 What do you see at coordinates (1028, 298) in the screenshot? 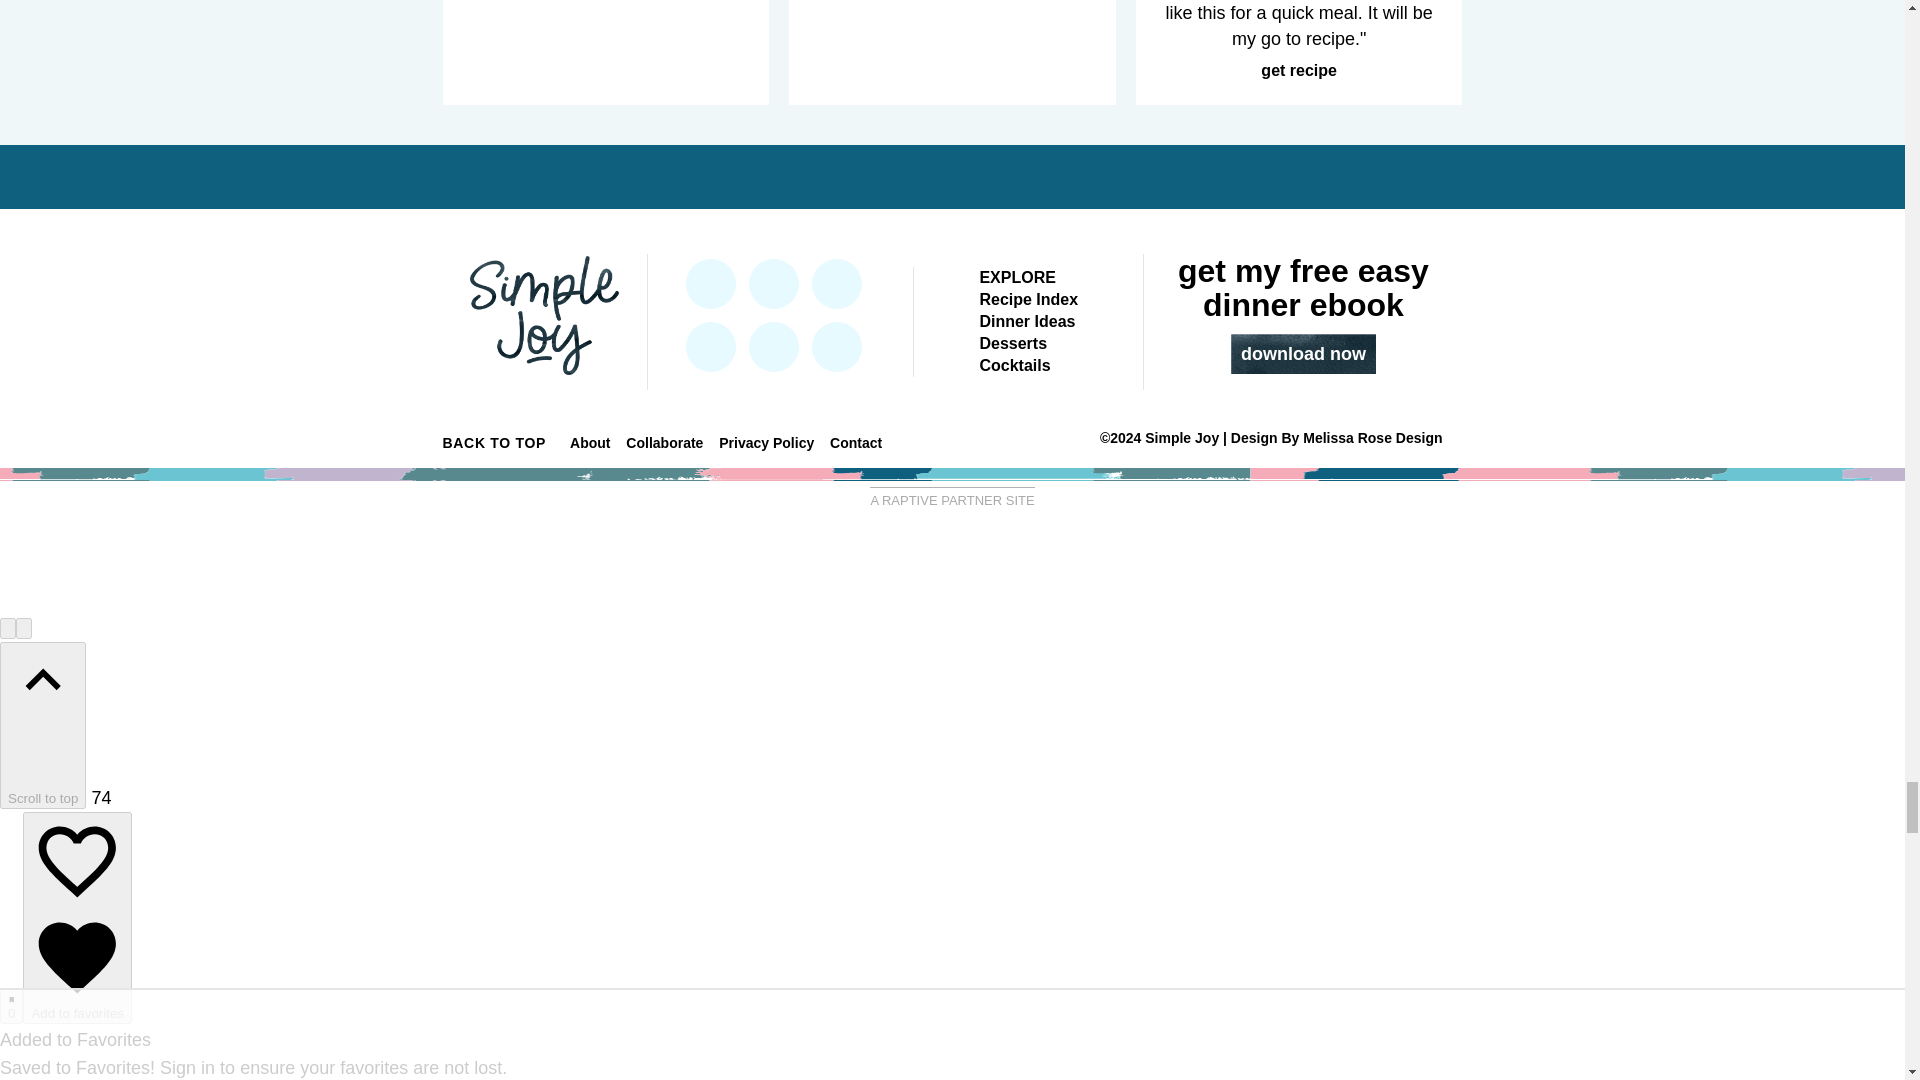
I see `Recipe Index` at bounding box center [1028, 298].